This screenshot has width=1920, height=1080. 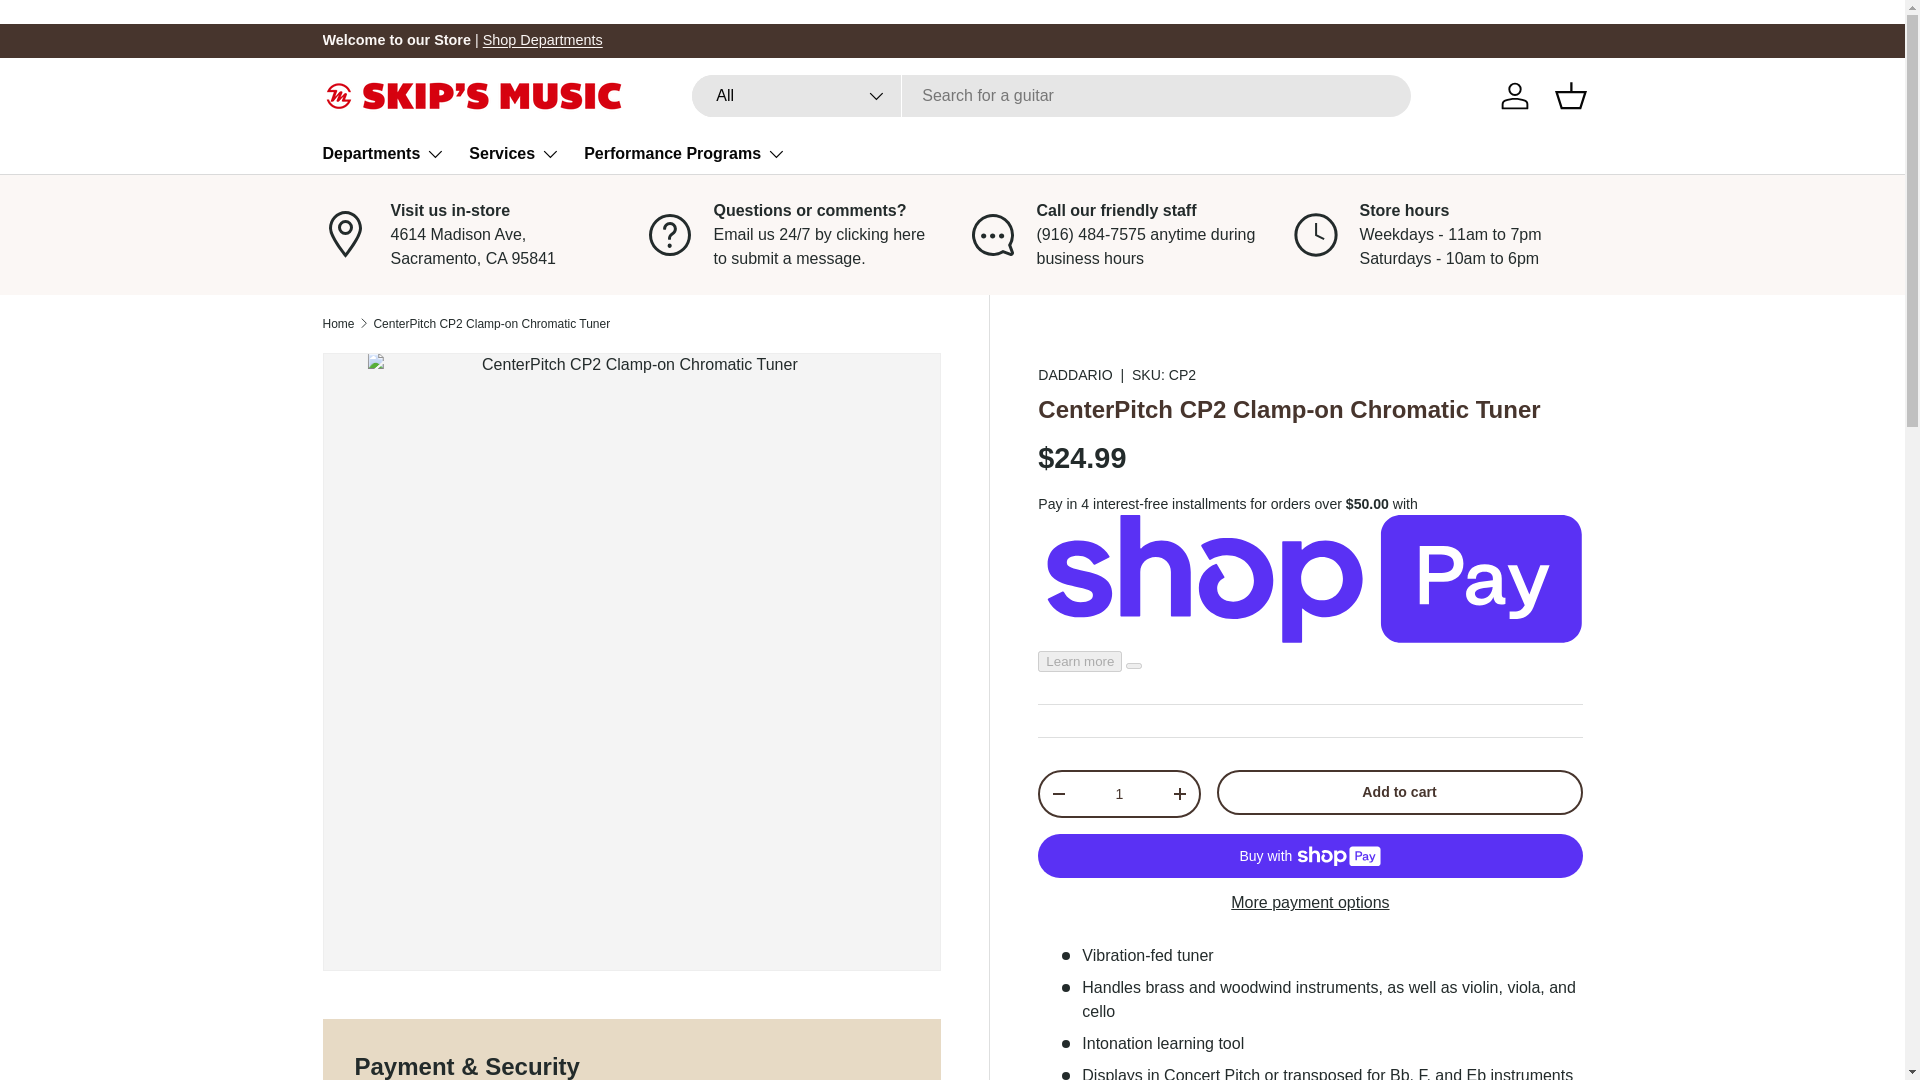 What do you see at coordinates (91, 29) in the screenshot?
I see `Skip to content` at bounding box center [91, 29].